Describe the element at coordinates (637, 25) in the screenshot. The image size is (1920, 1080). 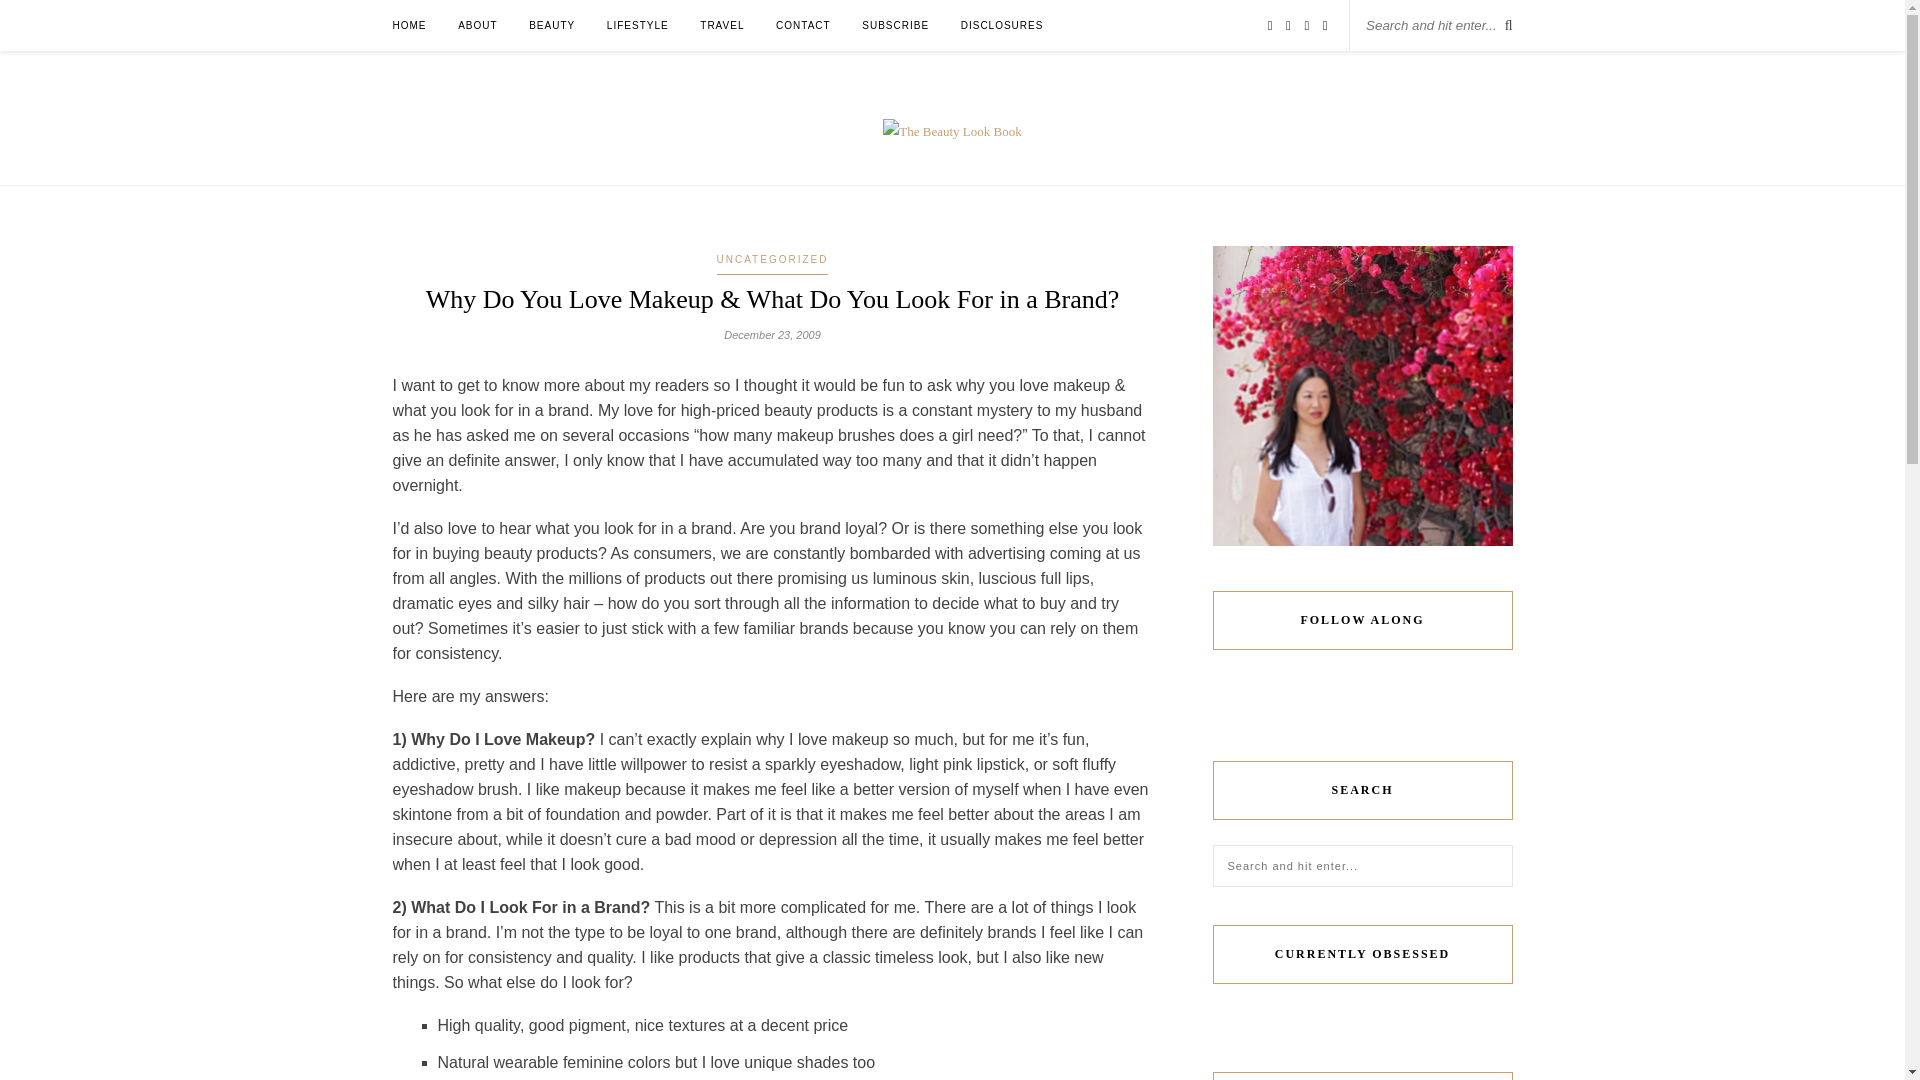
I see `LIFESTYLE` at that location.